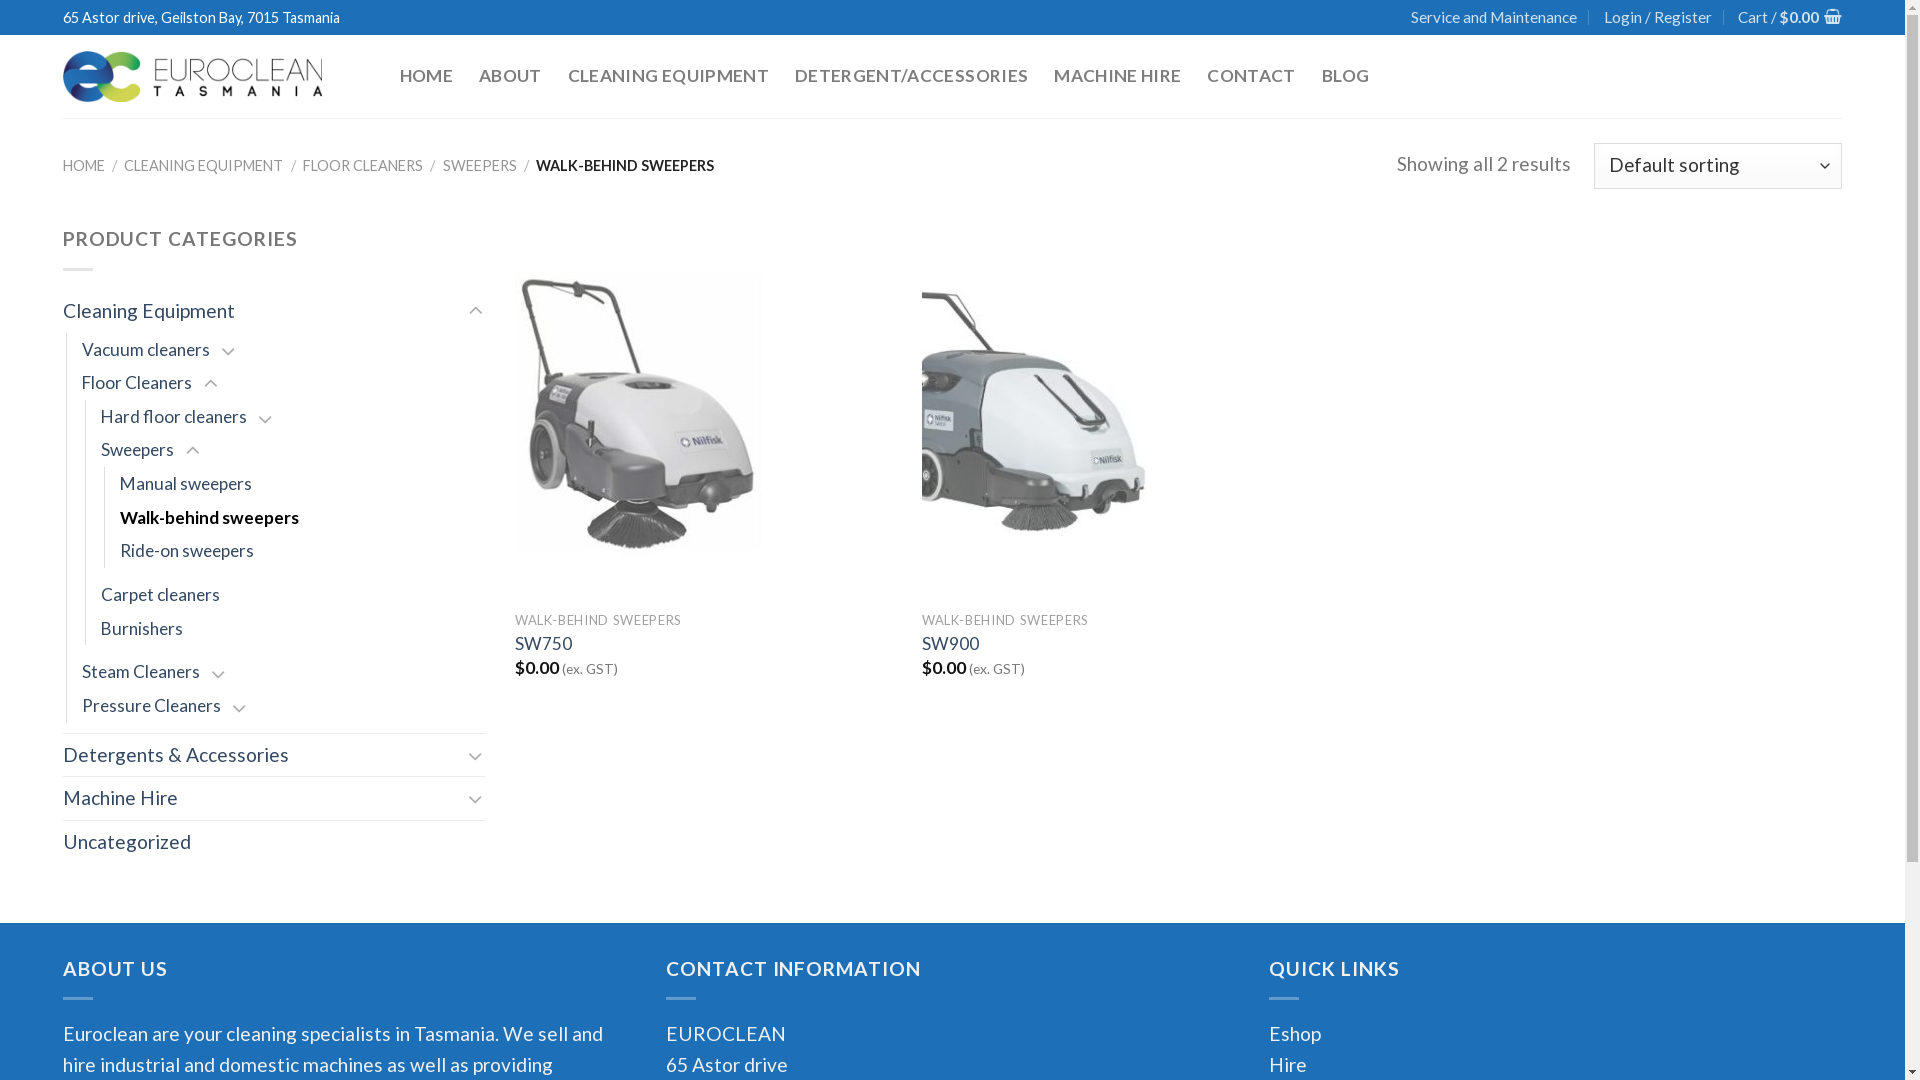 This screenshot has width=1920, height=1080. I want to click on Cleaning Equipment, so click(262, 312).